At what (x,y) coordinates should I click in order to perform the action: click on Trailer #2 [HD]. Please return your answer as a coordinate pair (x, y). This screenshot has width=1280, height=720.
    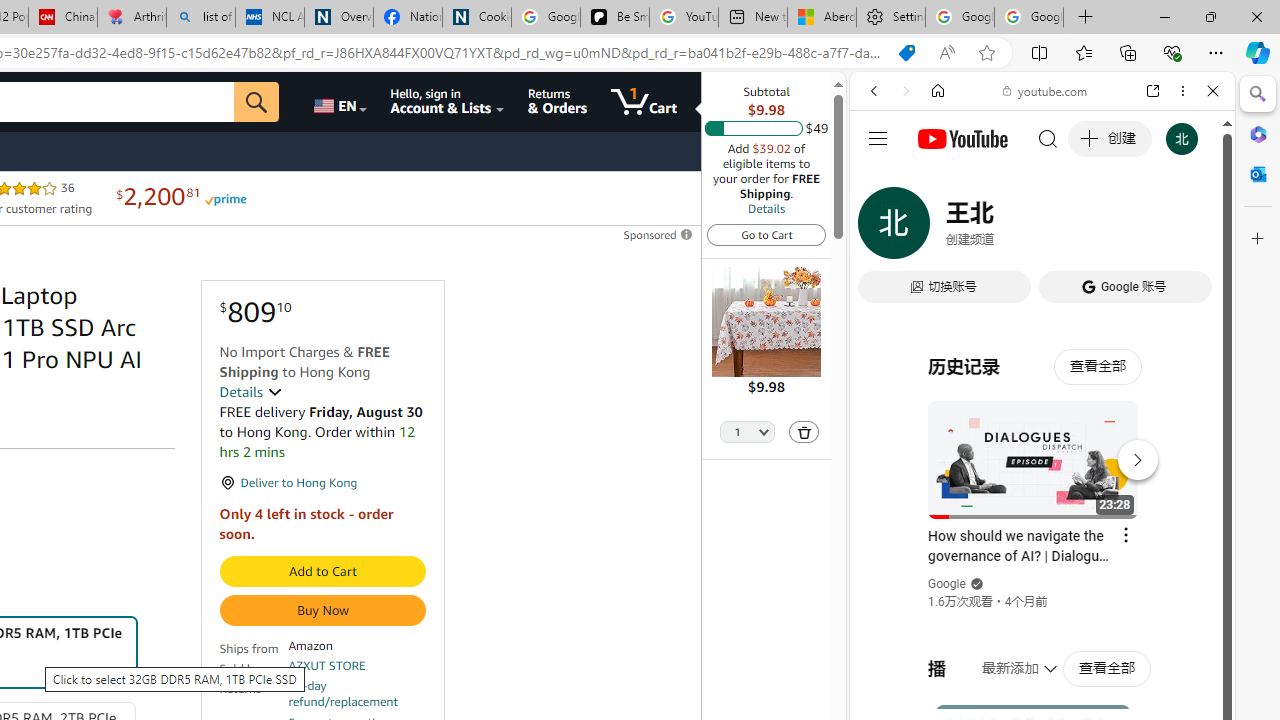
    Looking at the image, I should click on (1042, 594).